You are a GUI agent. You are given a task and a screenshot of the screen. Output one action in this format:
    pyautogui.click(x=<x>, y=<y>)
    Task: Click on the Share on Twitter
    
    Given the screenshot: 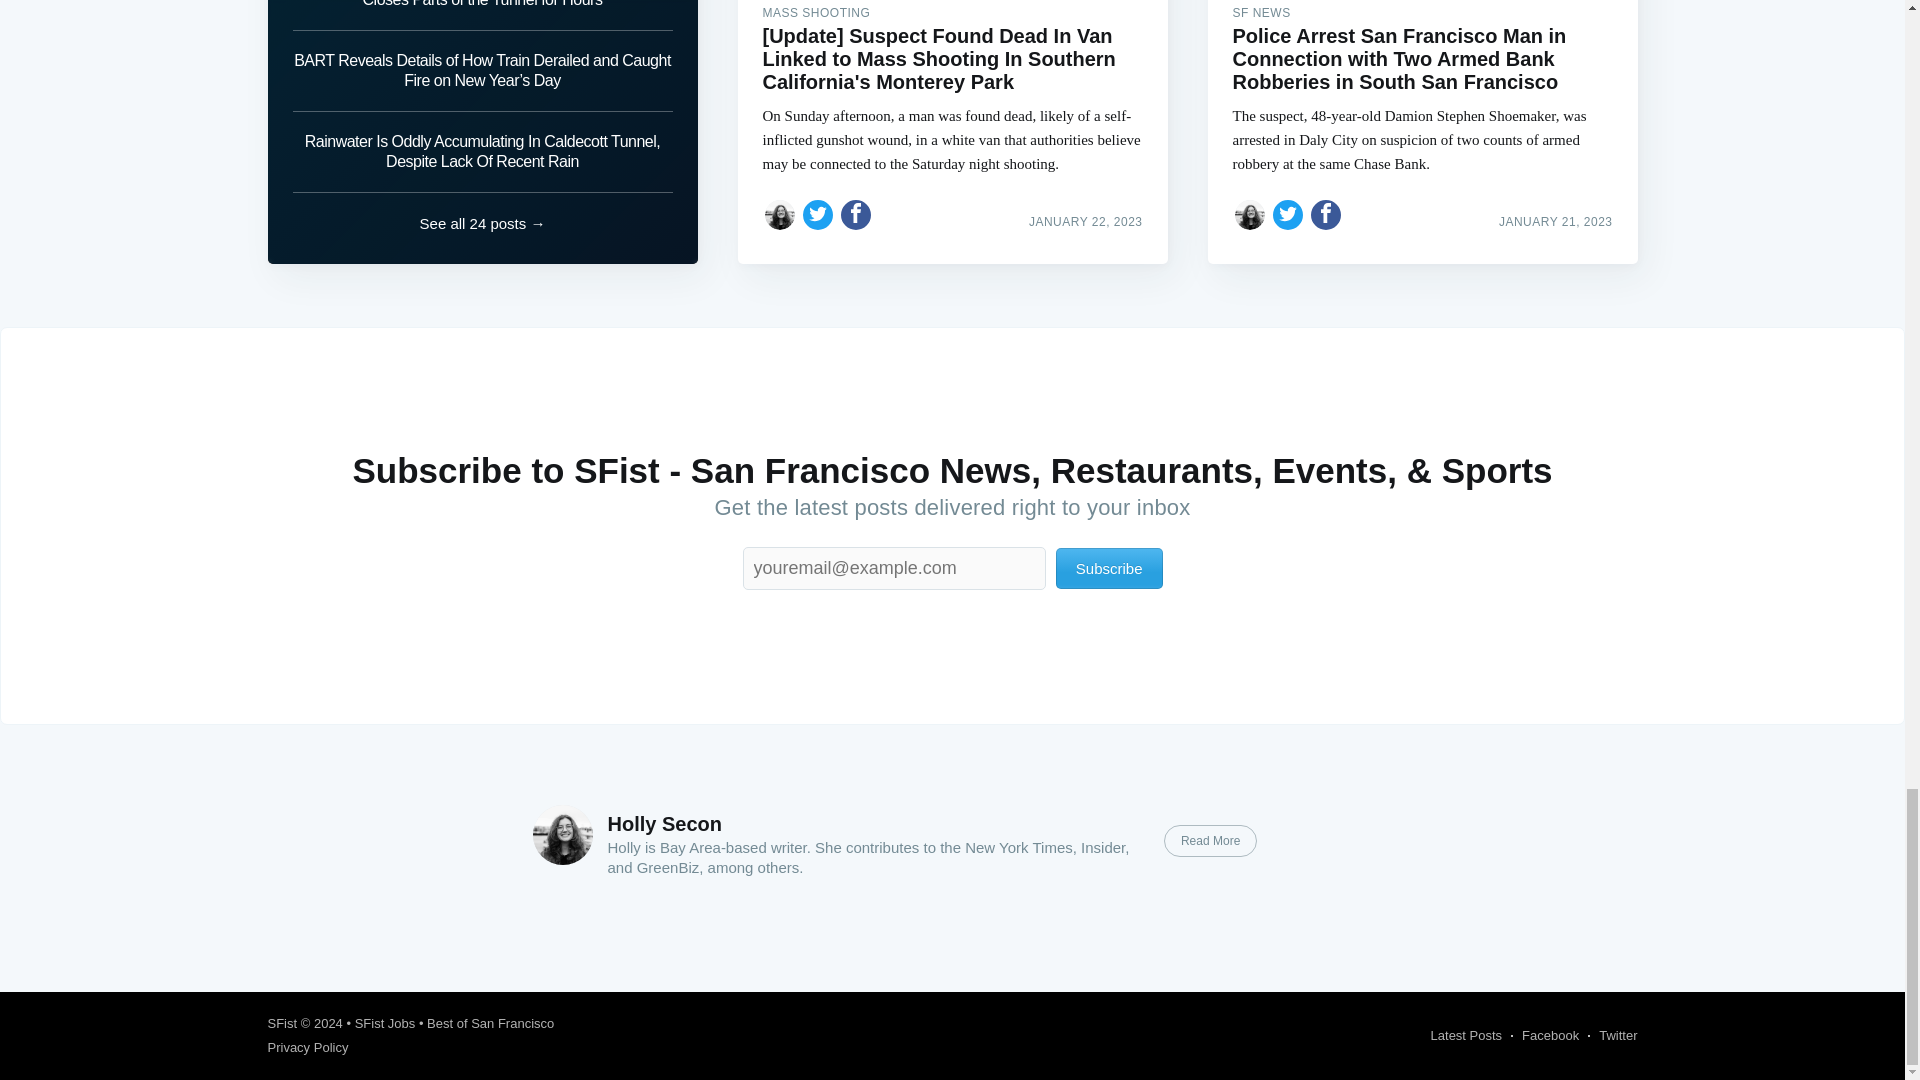 What is the action you would take?
    pyautogui.click(x=818, y=214)
    